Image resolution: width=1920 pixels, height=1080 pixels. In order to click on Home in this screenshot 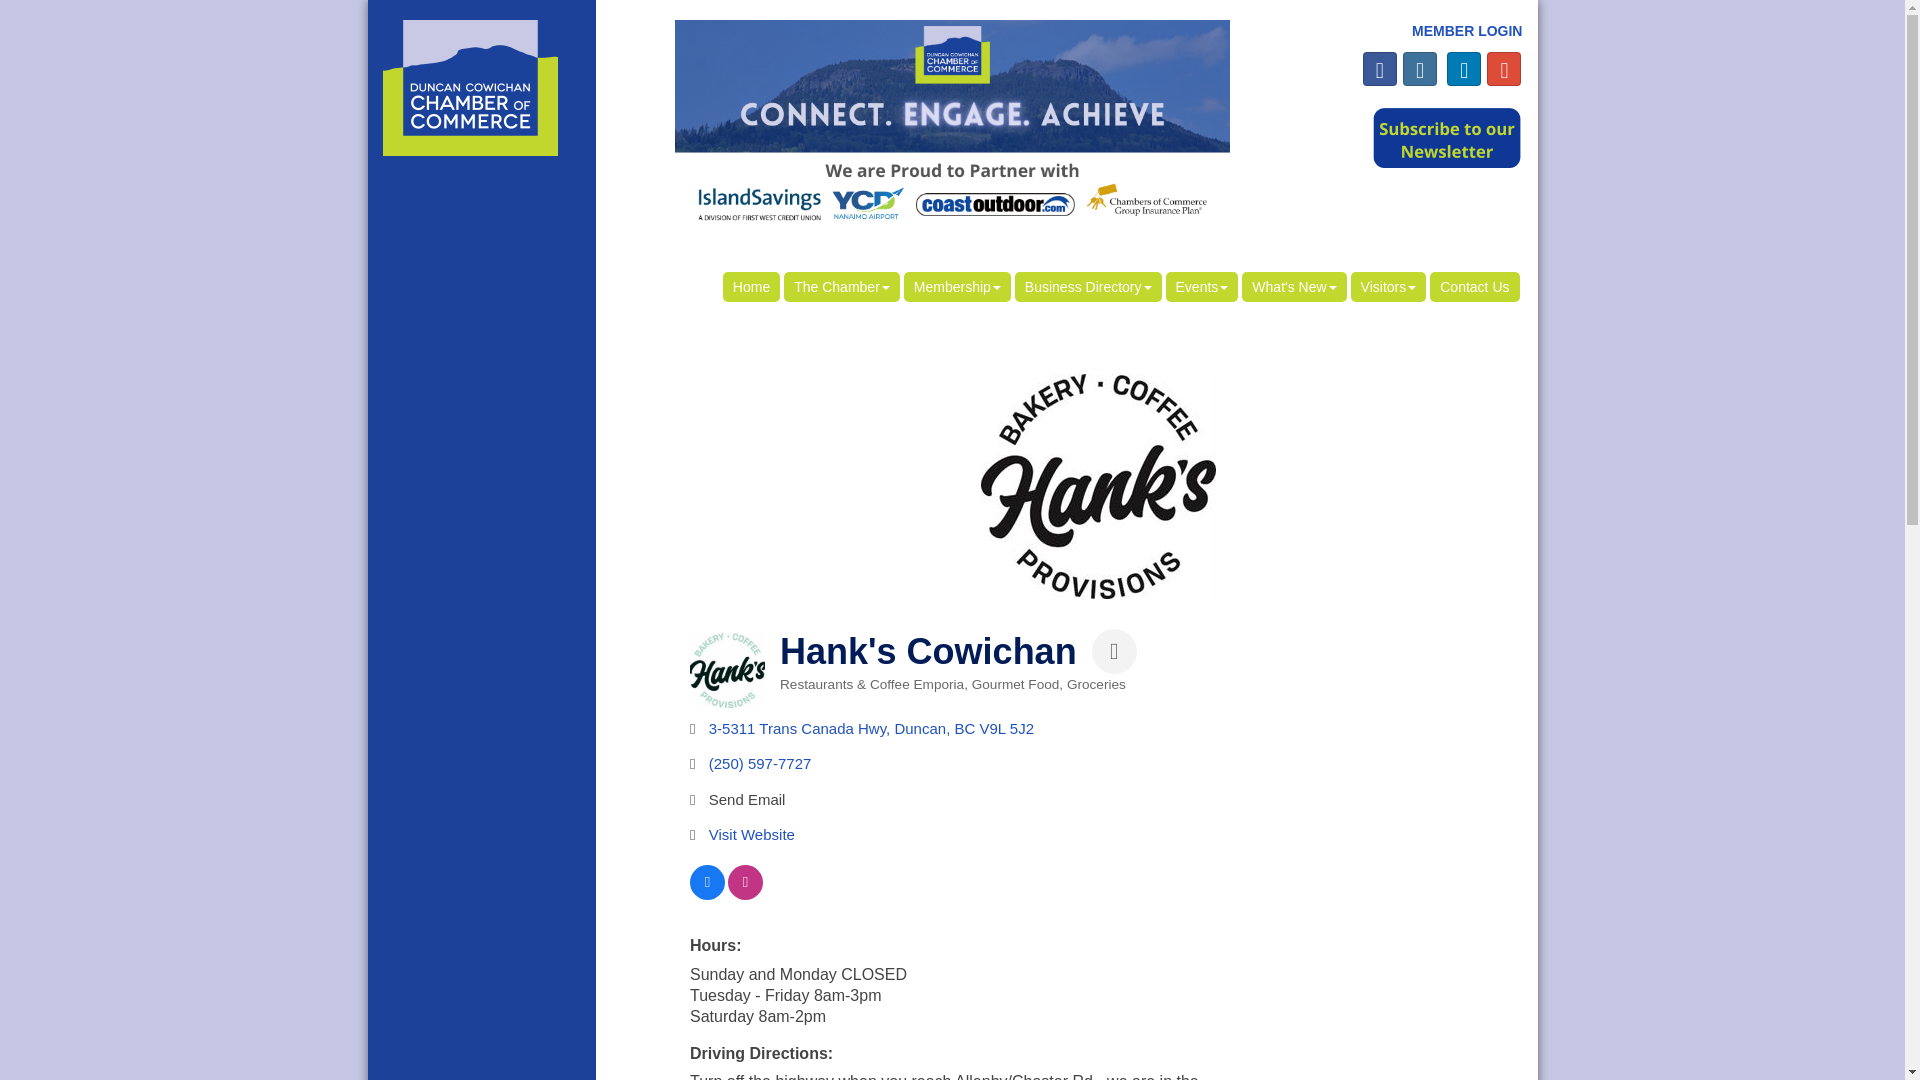, I will do `click(751, 287)`.